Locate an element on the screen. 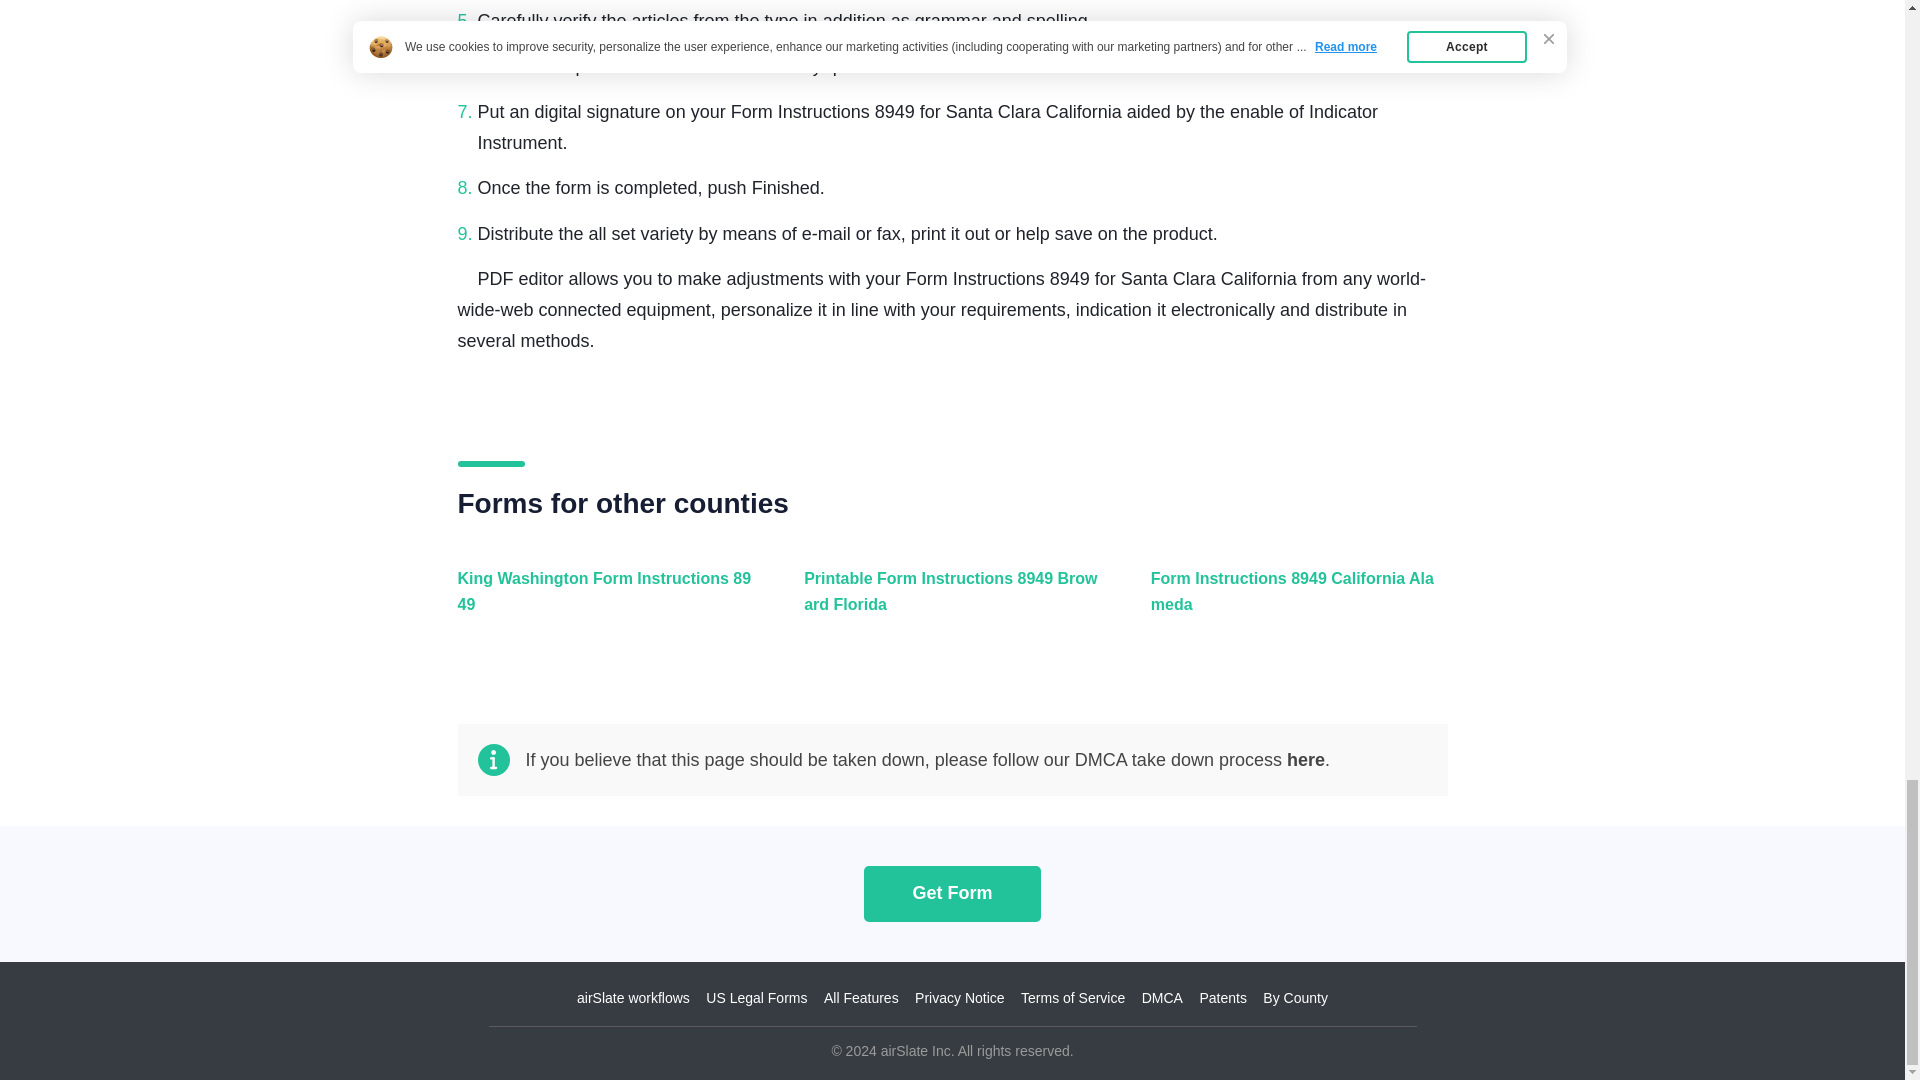 The image size is (1920, 1080). airSlate workflows is located at coordinates (633, 998).